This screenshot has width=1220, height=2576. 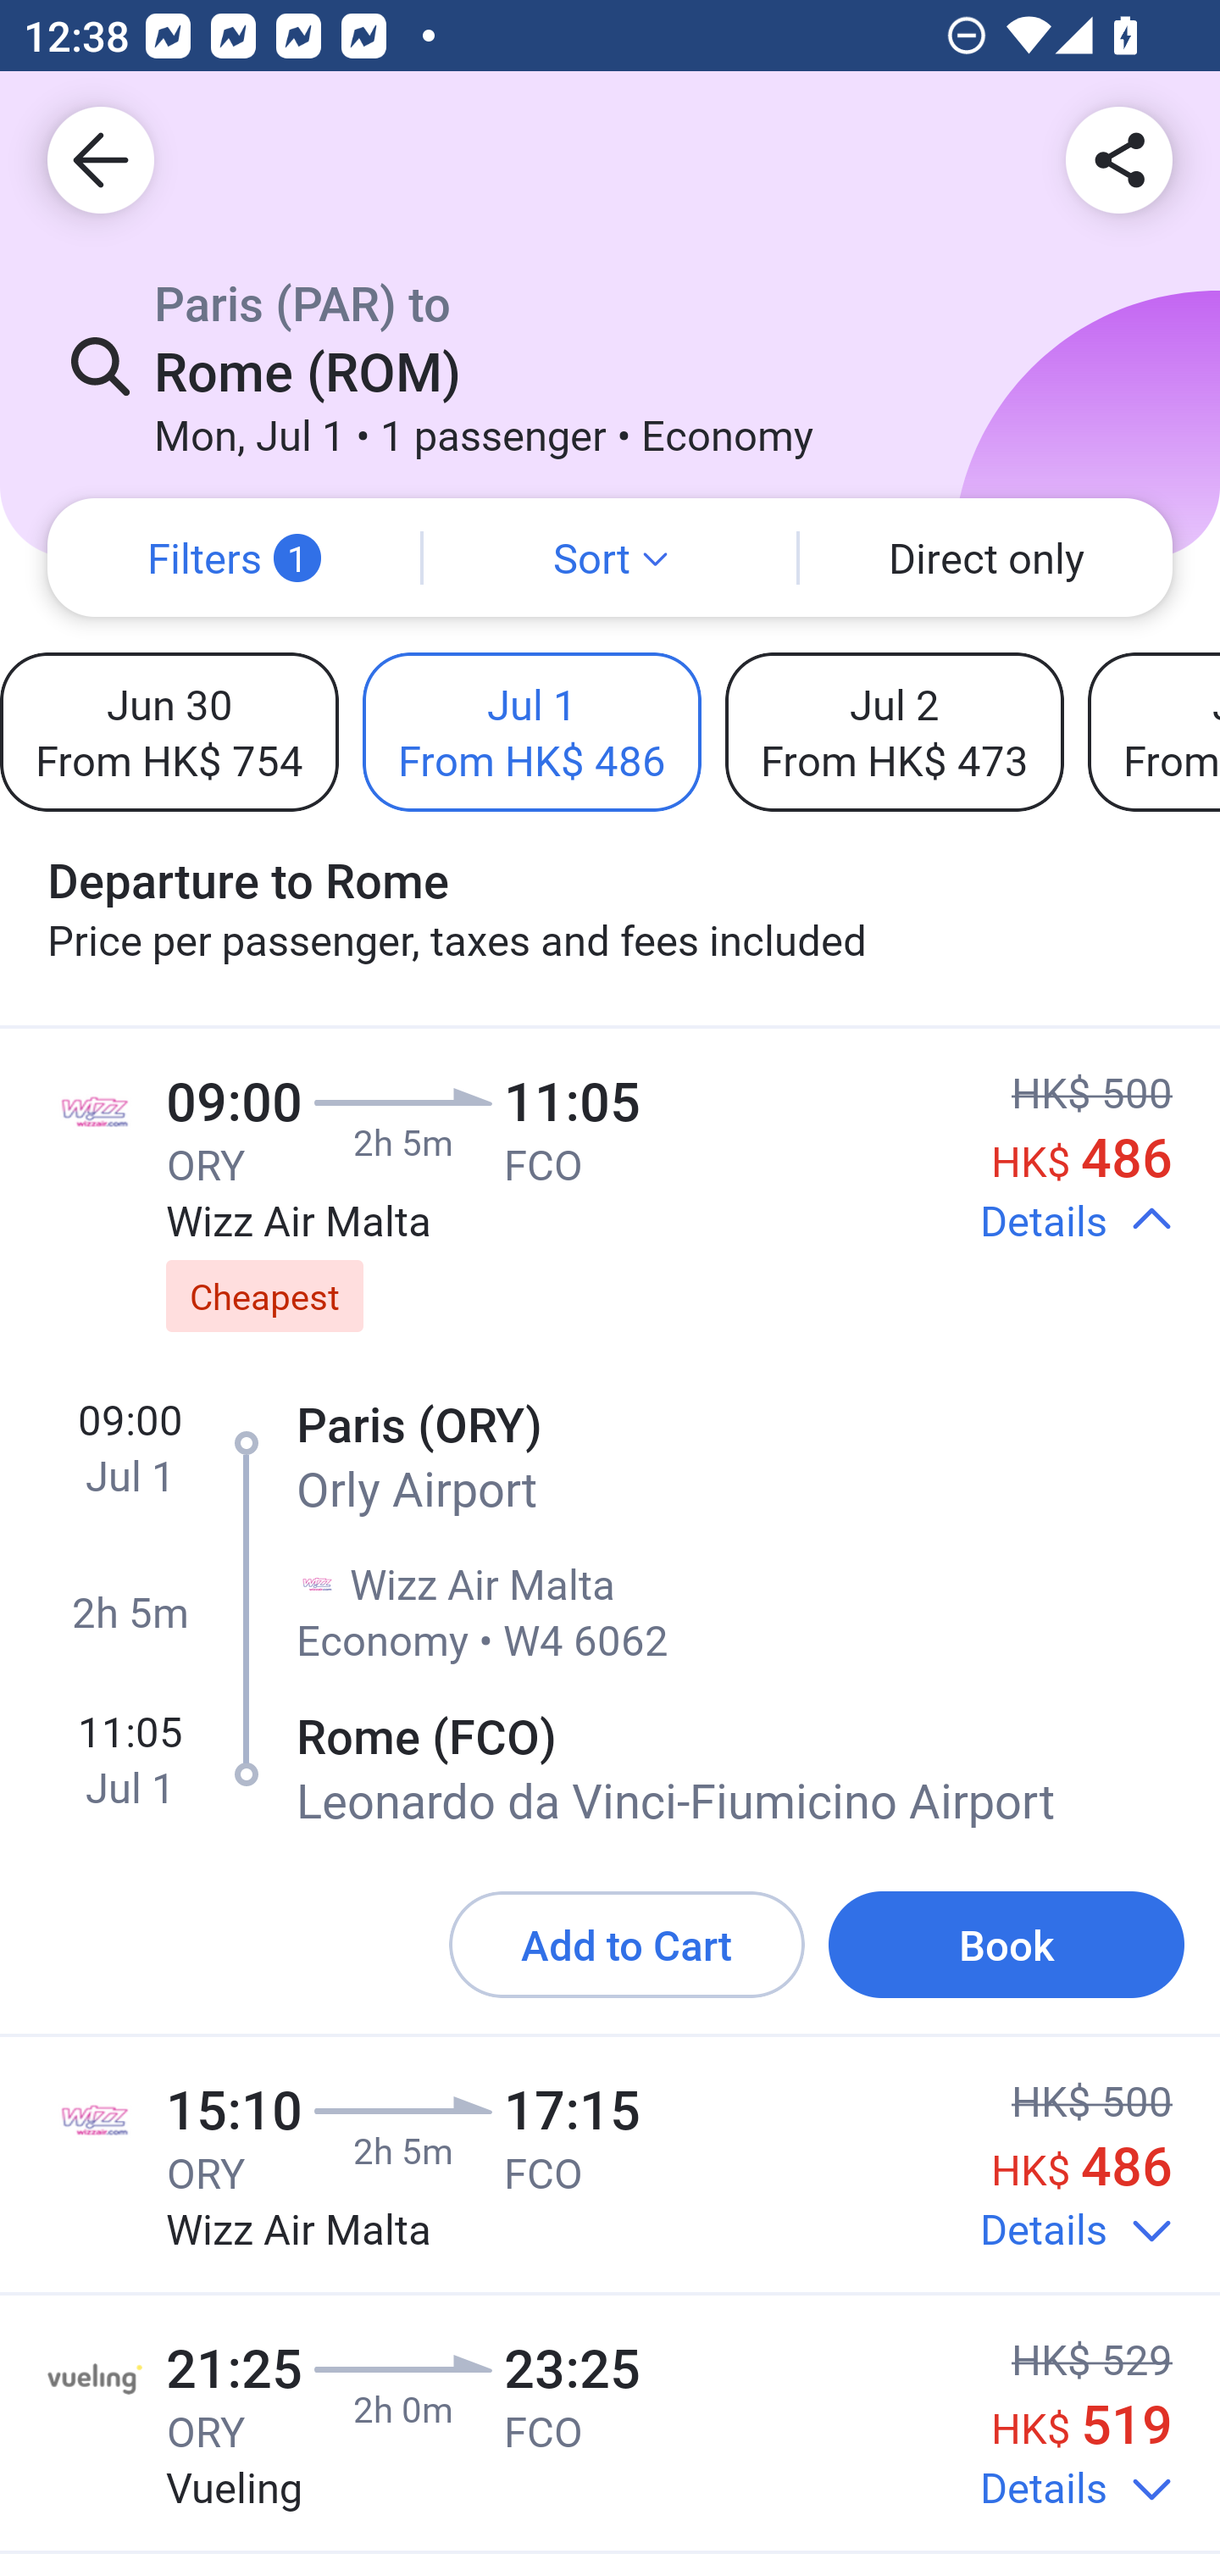 I want to click on Jun 30 From HK$ 754, so click(x=169, y=731).